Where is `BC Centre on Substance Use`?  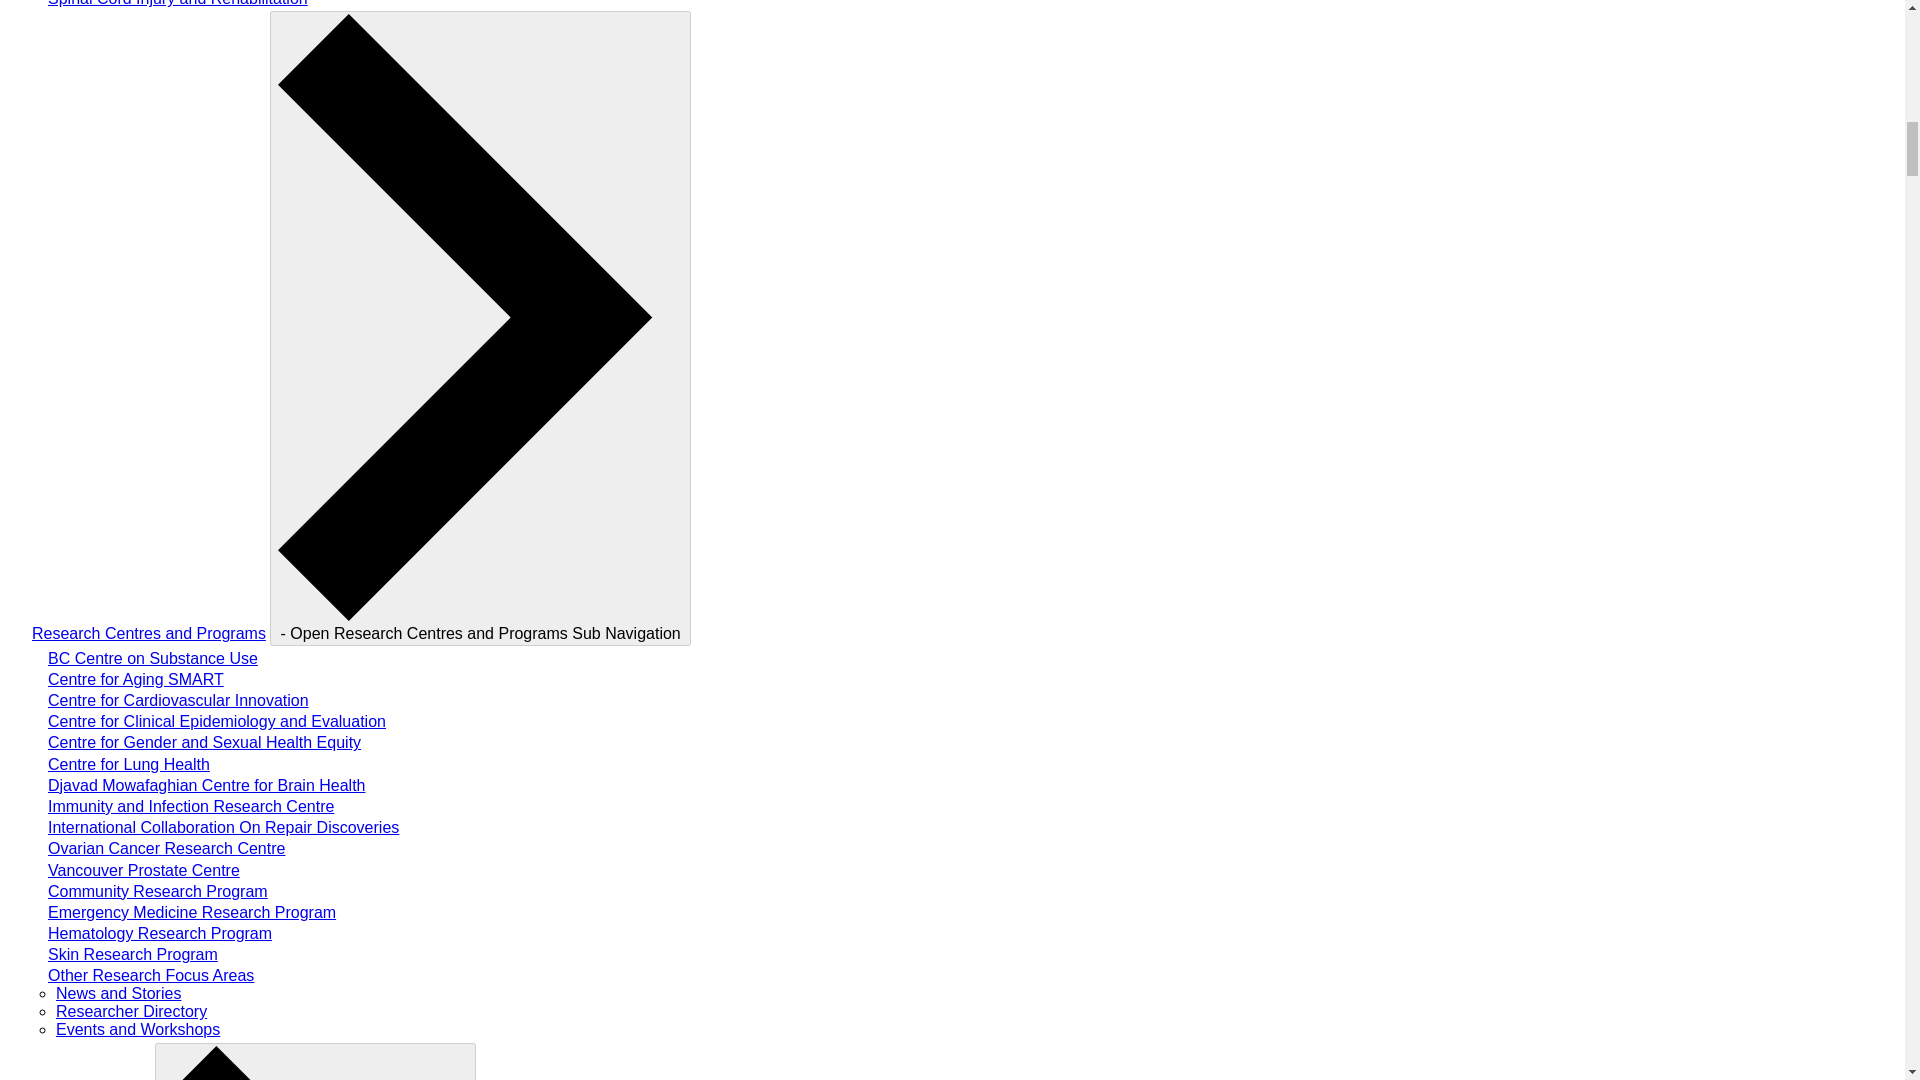 BC Centre on Substance Use is located at coordinates (152, 658).